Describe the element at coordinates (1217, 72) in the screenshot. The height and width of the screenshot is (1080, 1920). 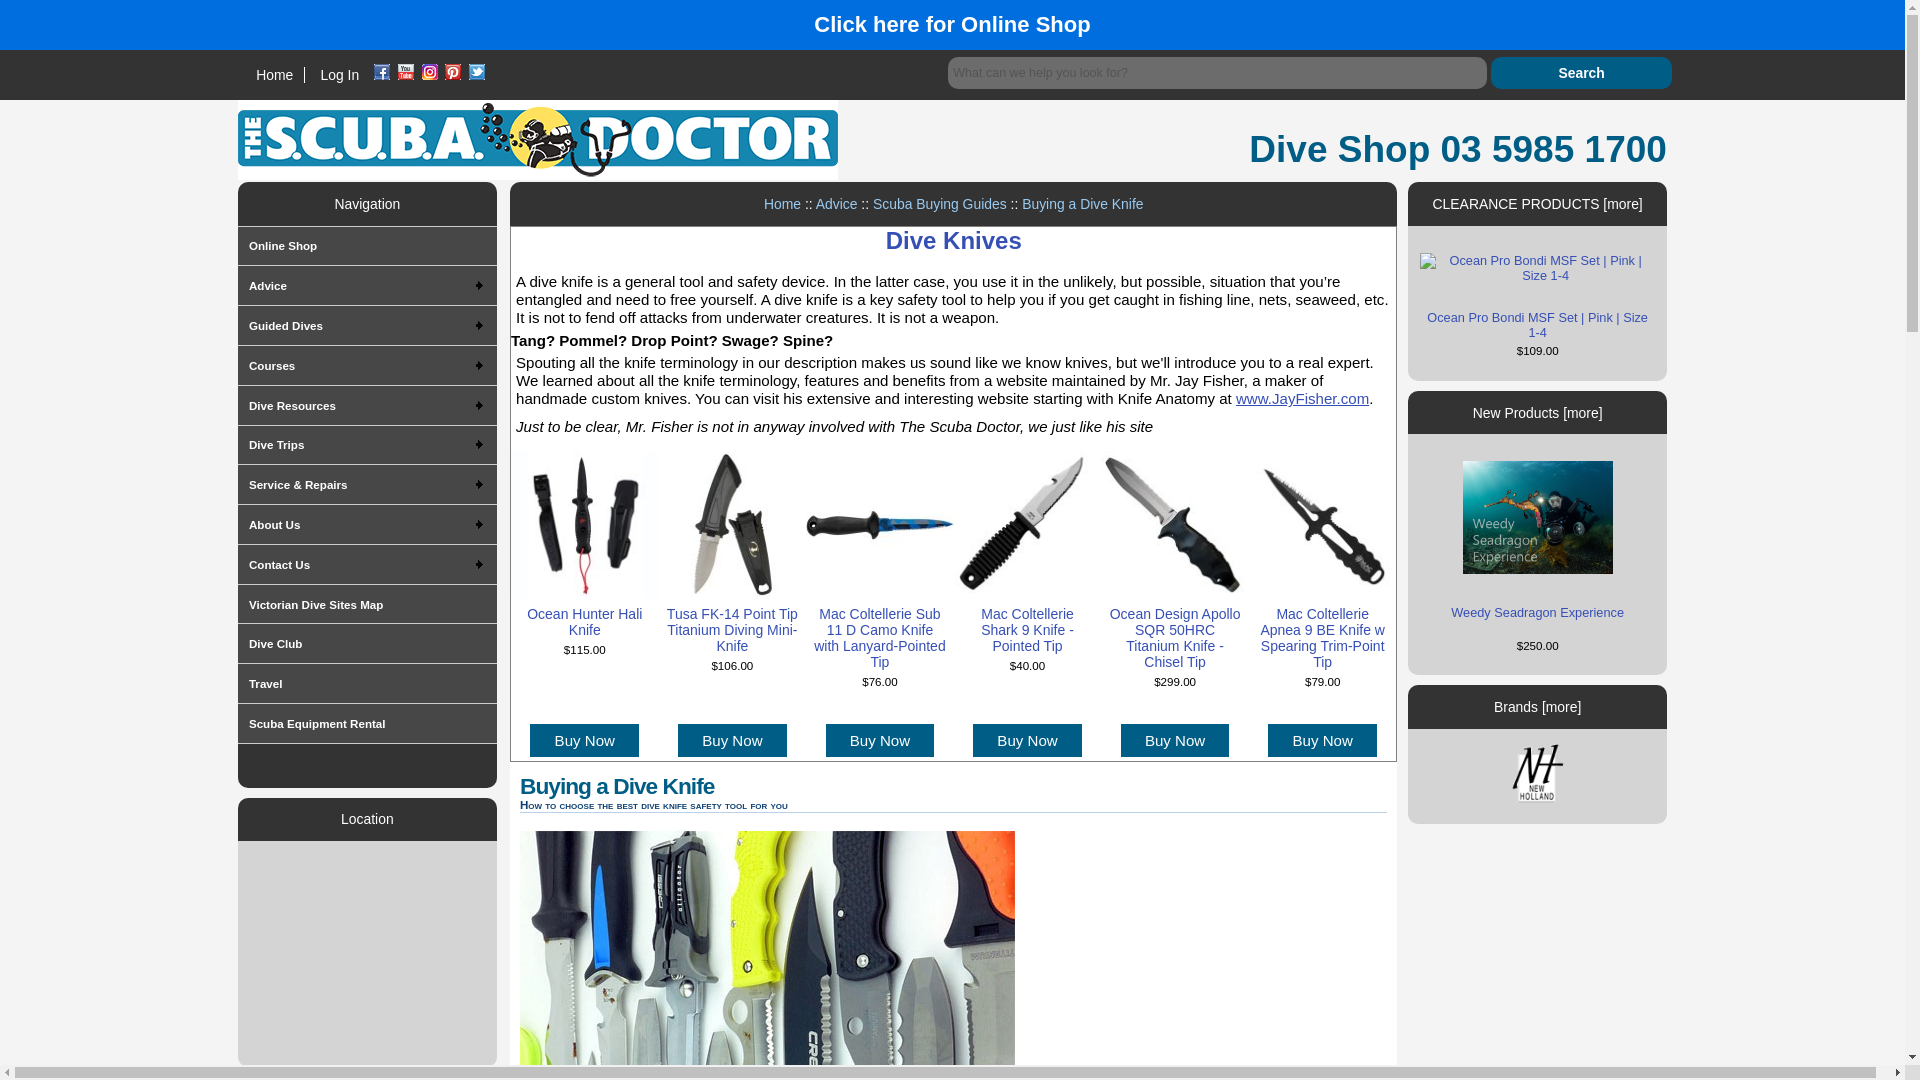
I see `What can we help you look for?` at that location.